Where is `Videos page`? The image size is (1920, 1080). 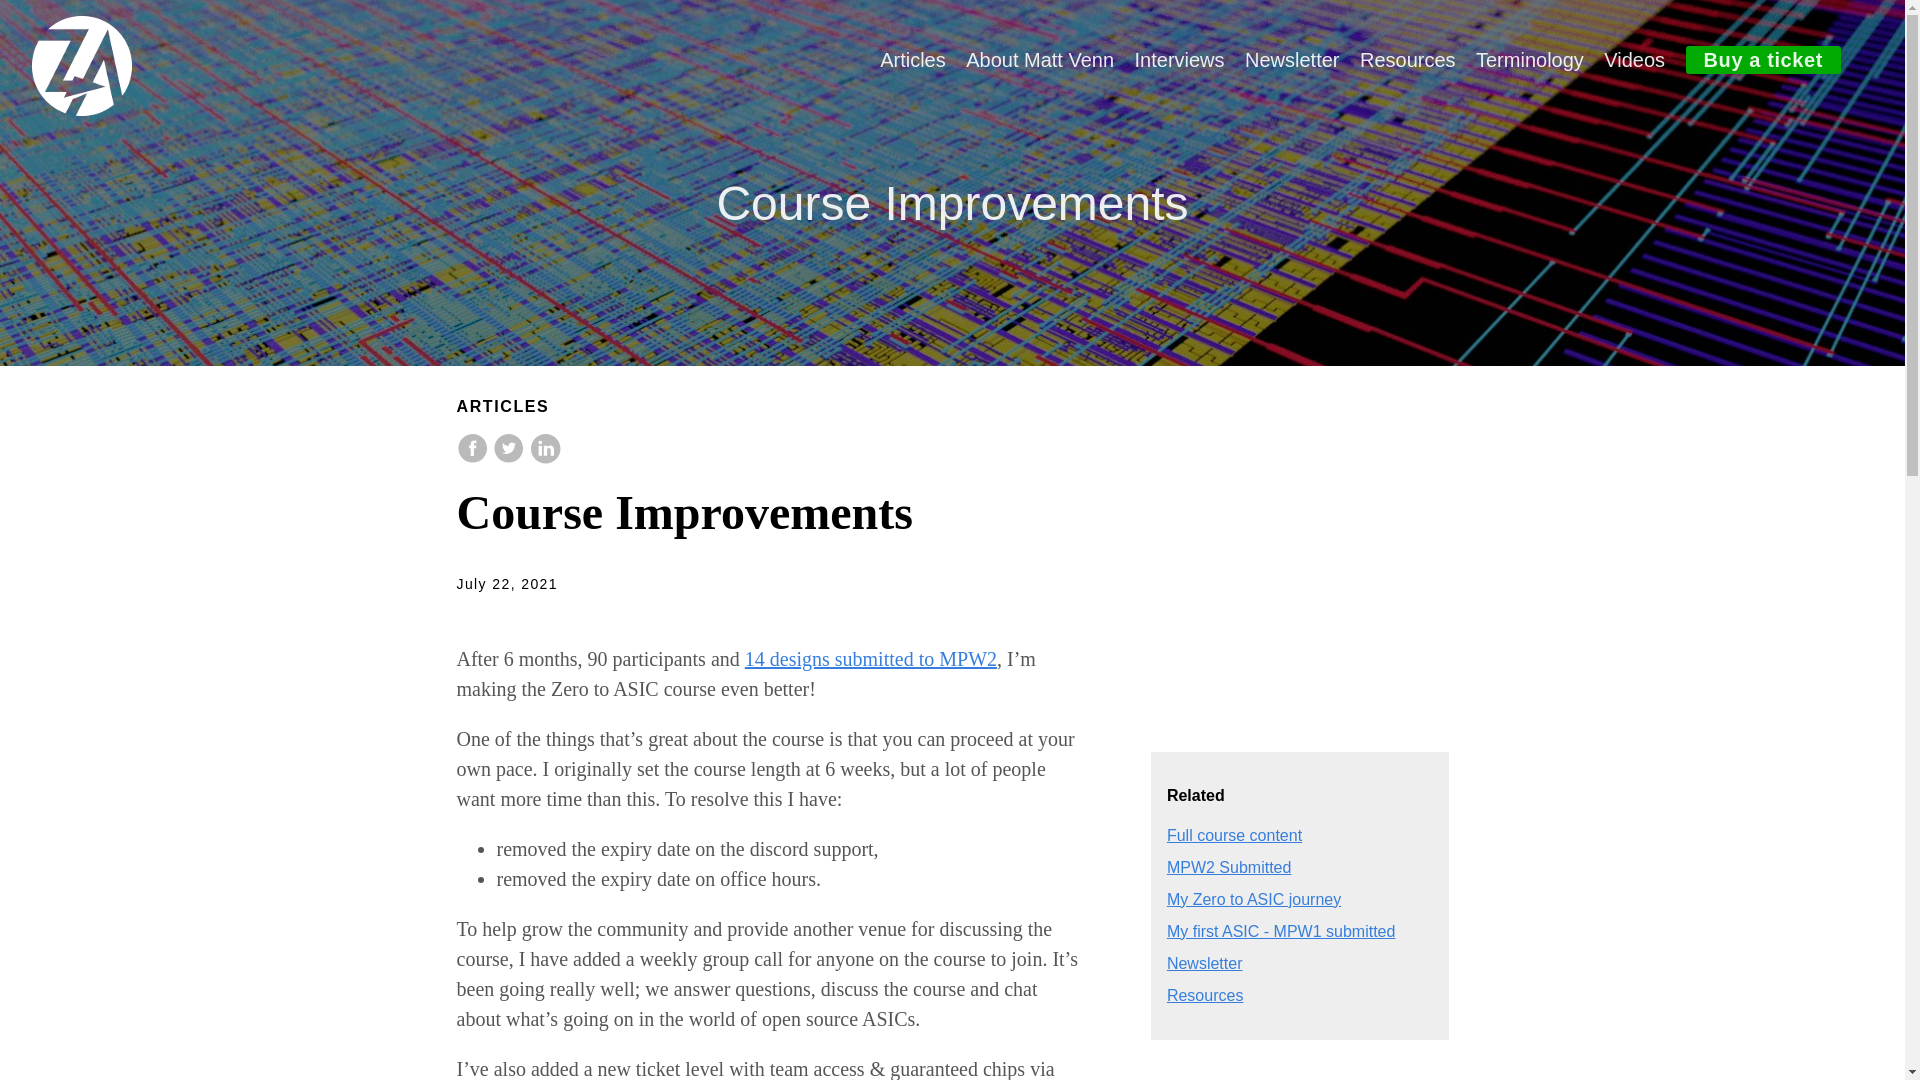
Videos page is located at coordinates (1634, 60).